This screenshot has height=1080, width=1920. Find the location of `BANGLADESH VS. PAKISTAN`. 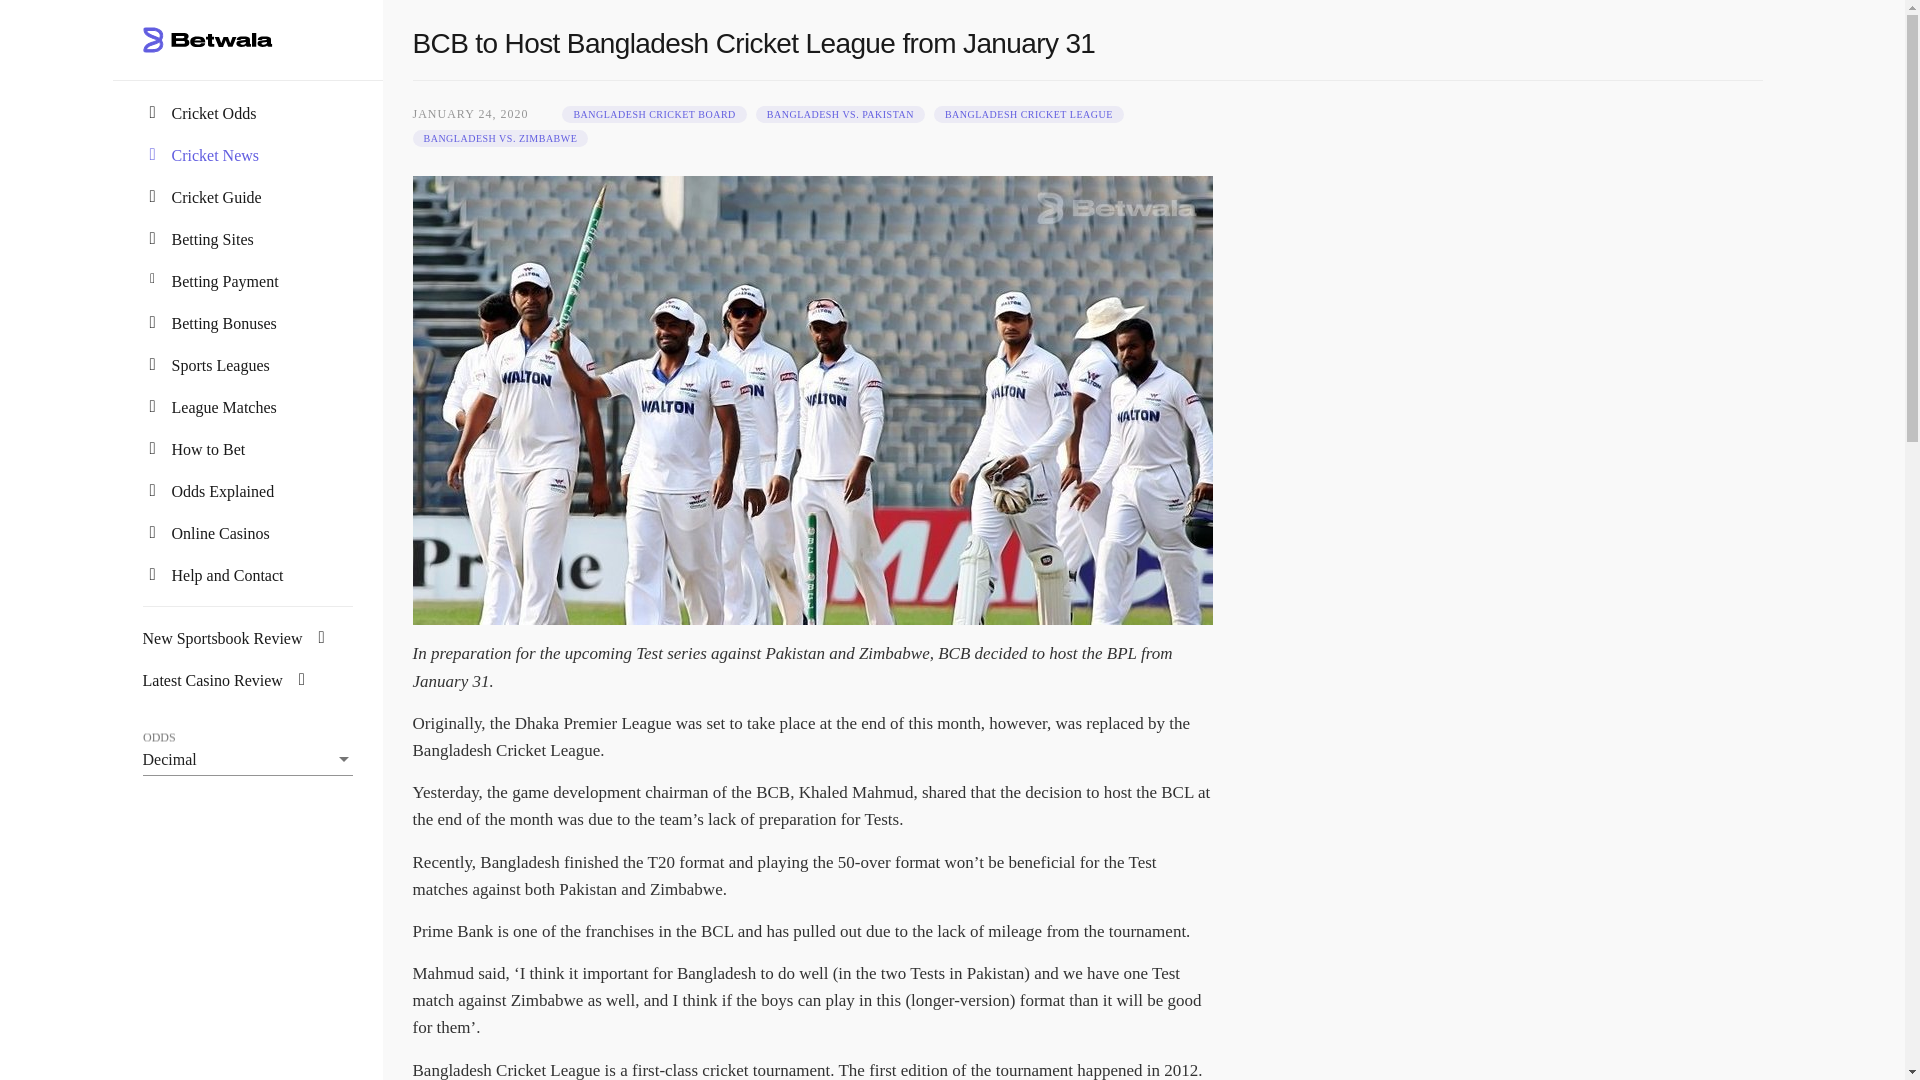

BANGLADESH VS. PAKISTAN is located at coordinates (840, 114).